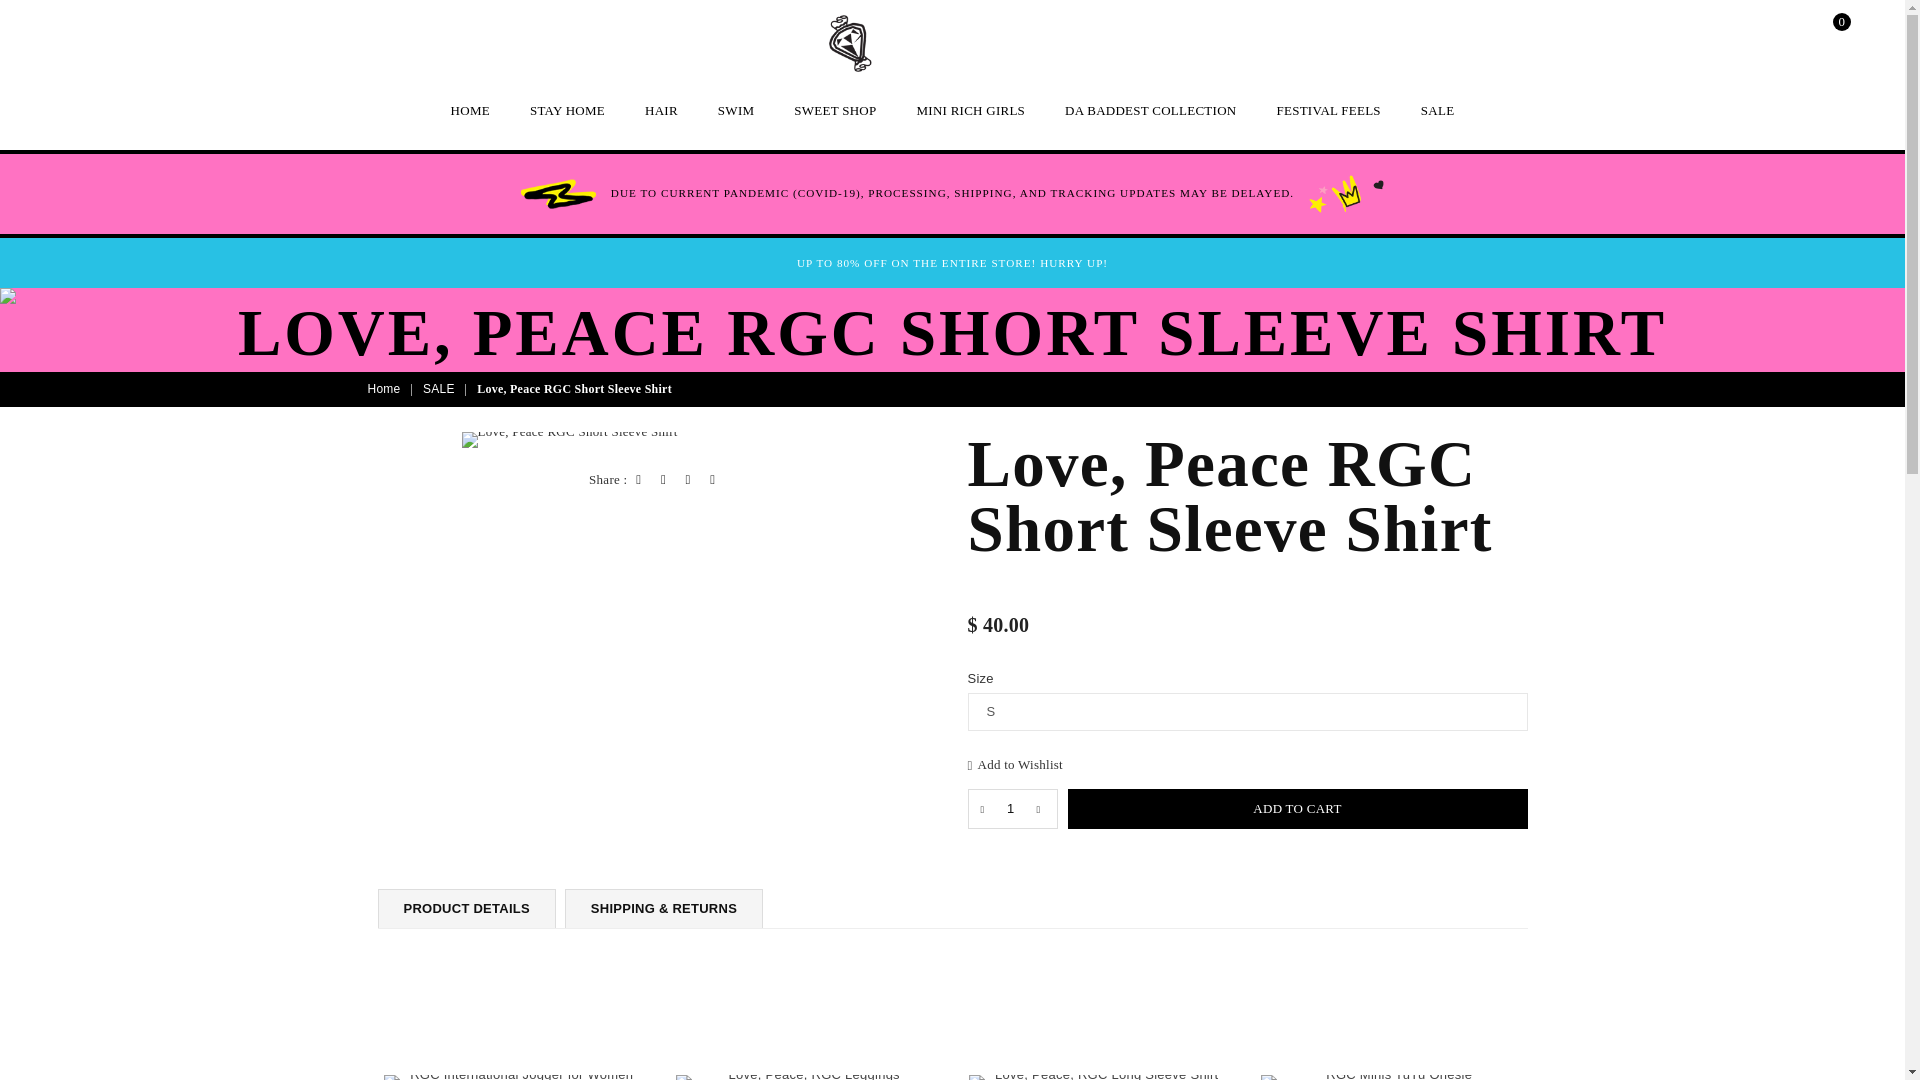 The image size is (1920, 1080). Describe the element at coordinates (970, 111) in the screenshot. I see `MINI RICH GIRLS` at that location.